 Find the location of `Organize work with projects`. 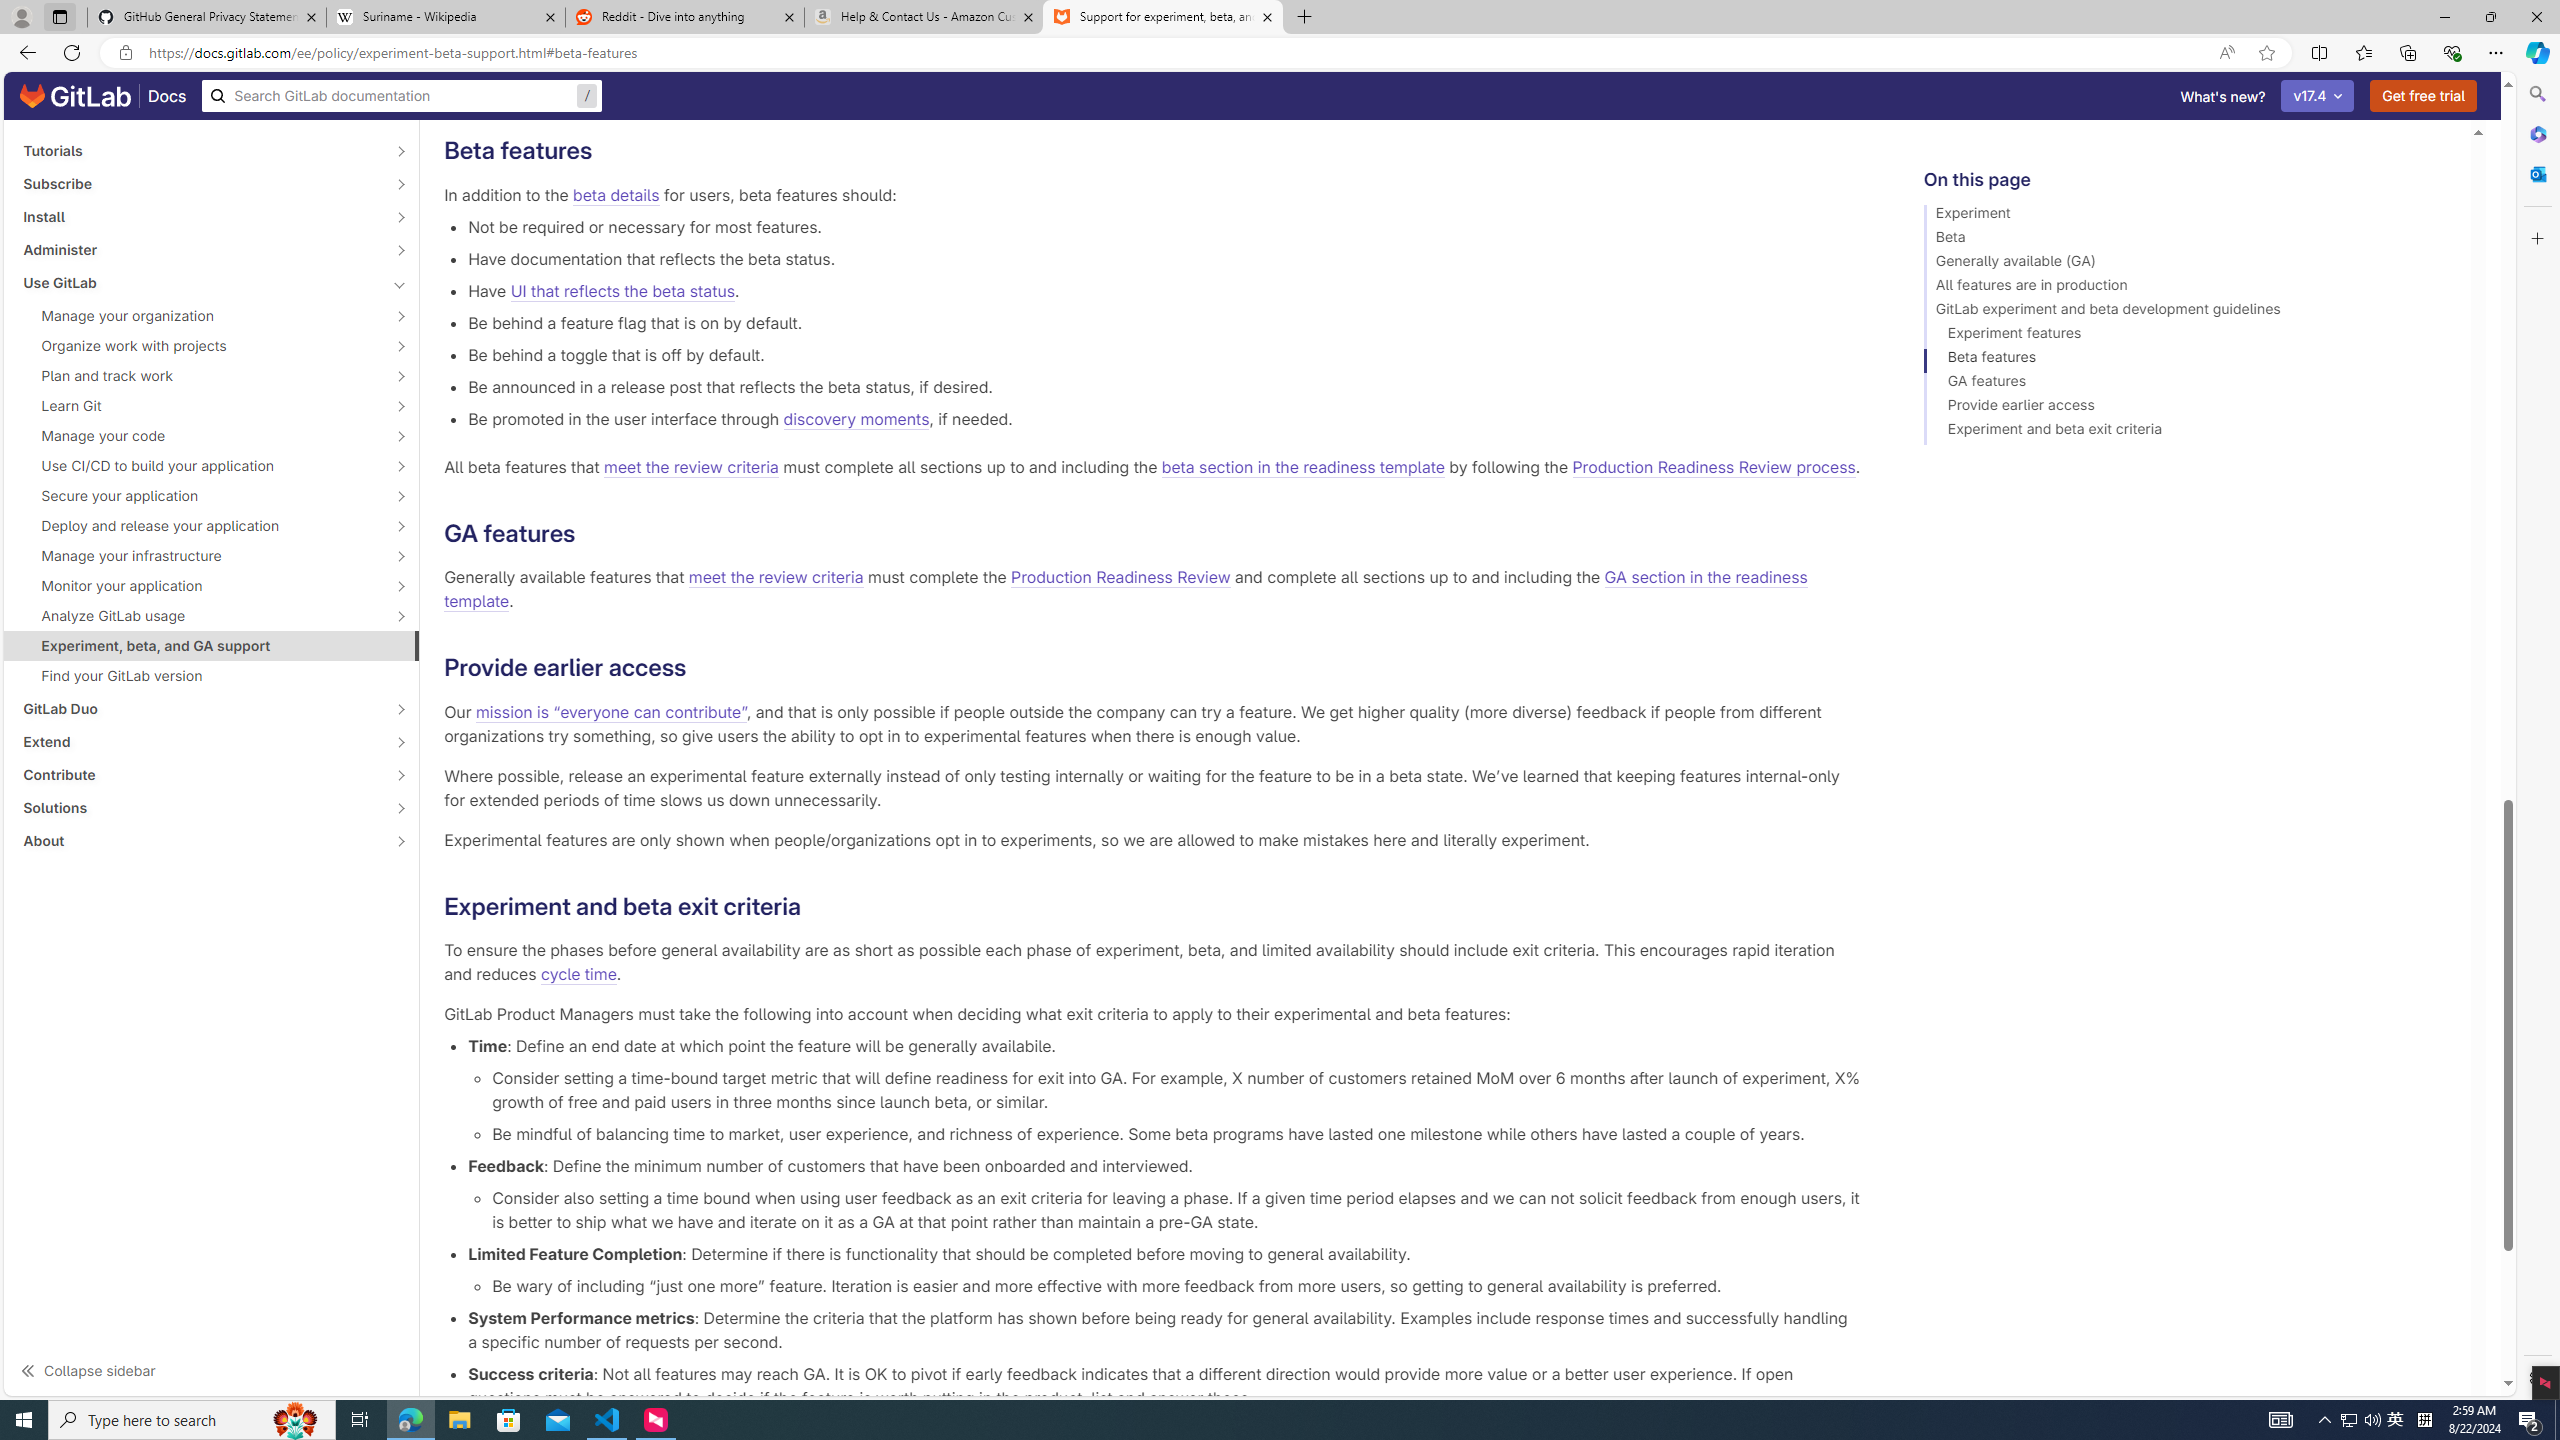

Organize work with projects is located at coordinates (200, 346).